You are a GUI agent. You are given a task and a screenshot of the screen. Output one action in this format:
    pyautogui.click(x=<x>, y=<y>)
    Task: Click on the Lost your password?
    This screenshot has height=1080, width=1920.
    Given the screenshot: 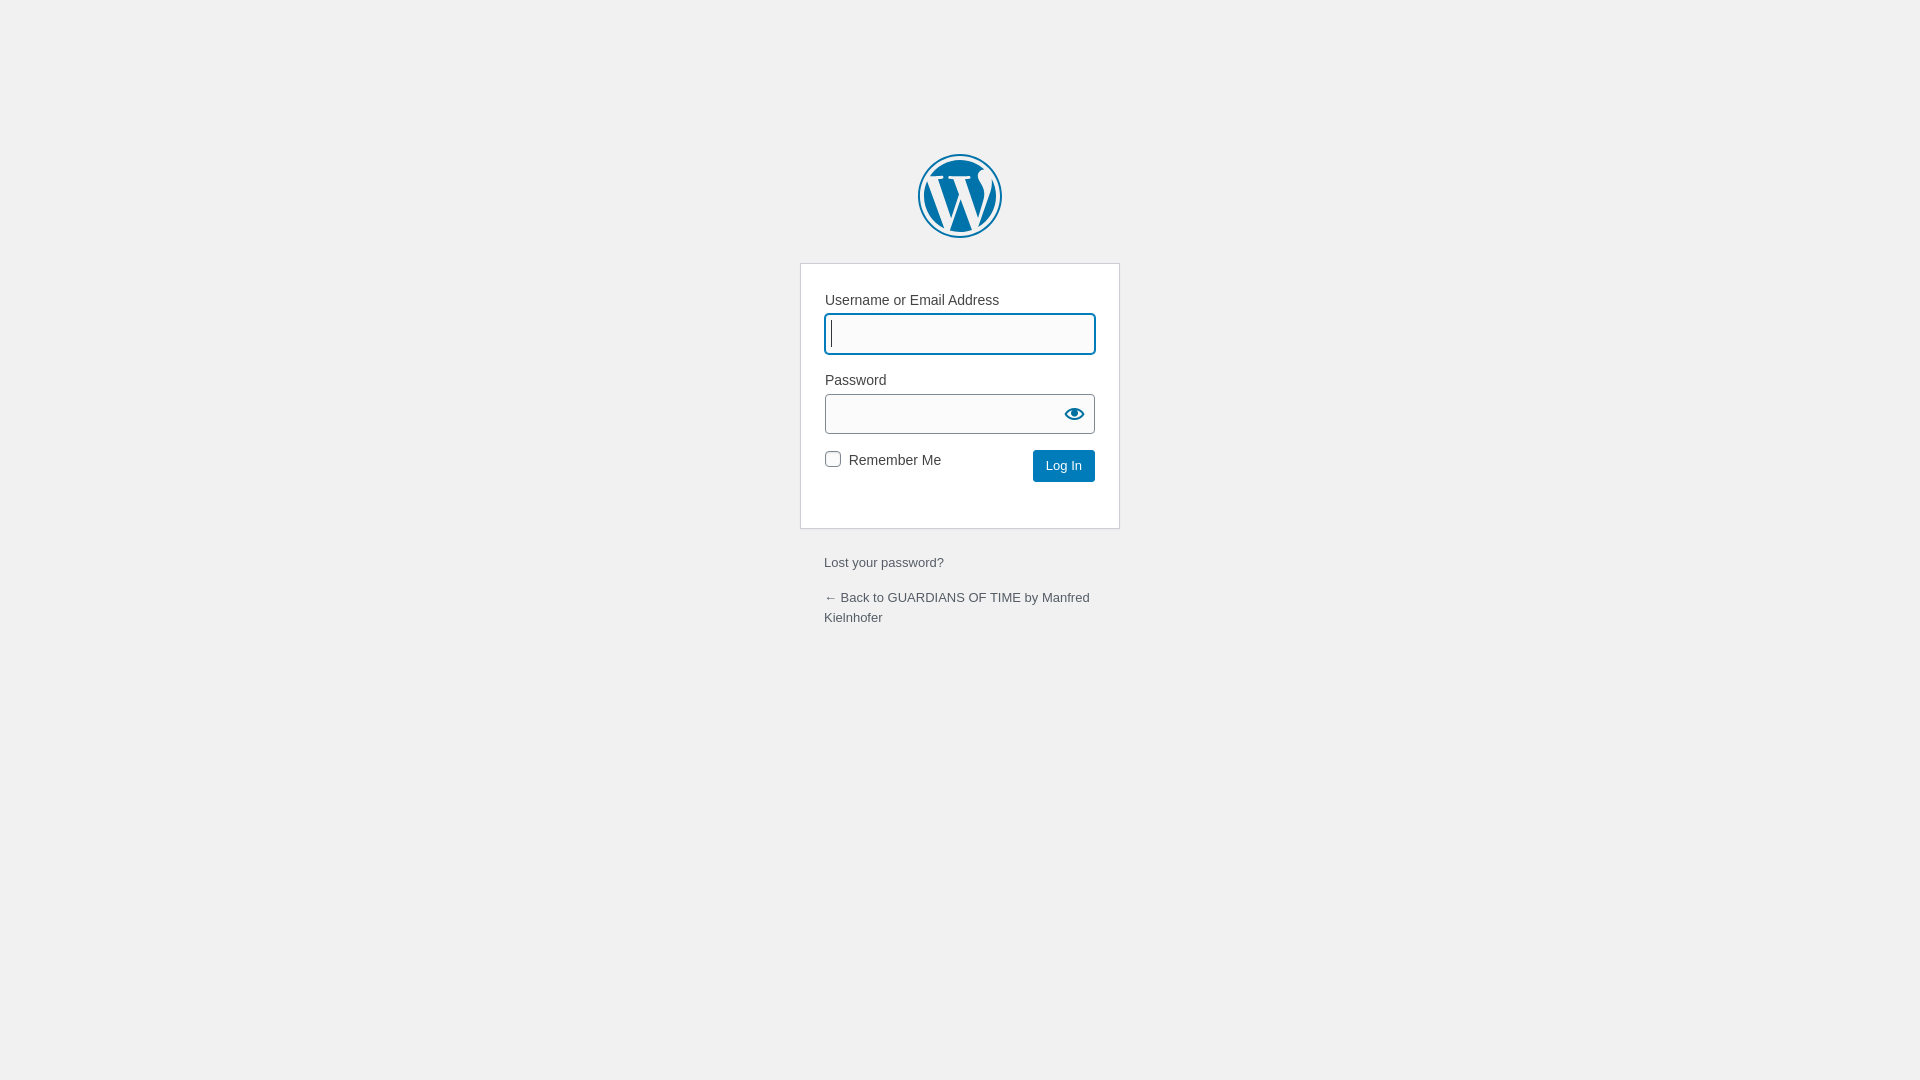 What is the action you would take?
    pyautogui.click(x=884, y=562)
    